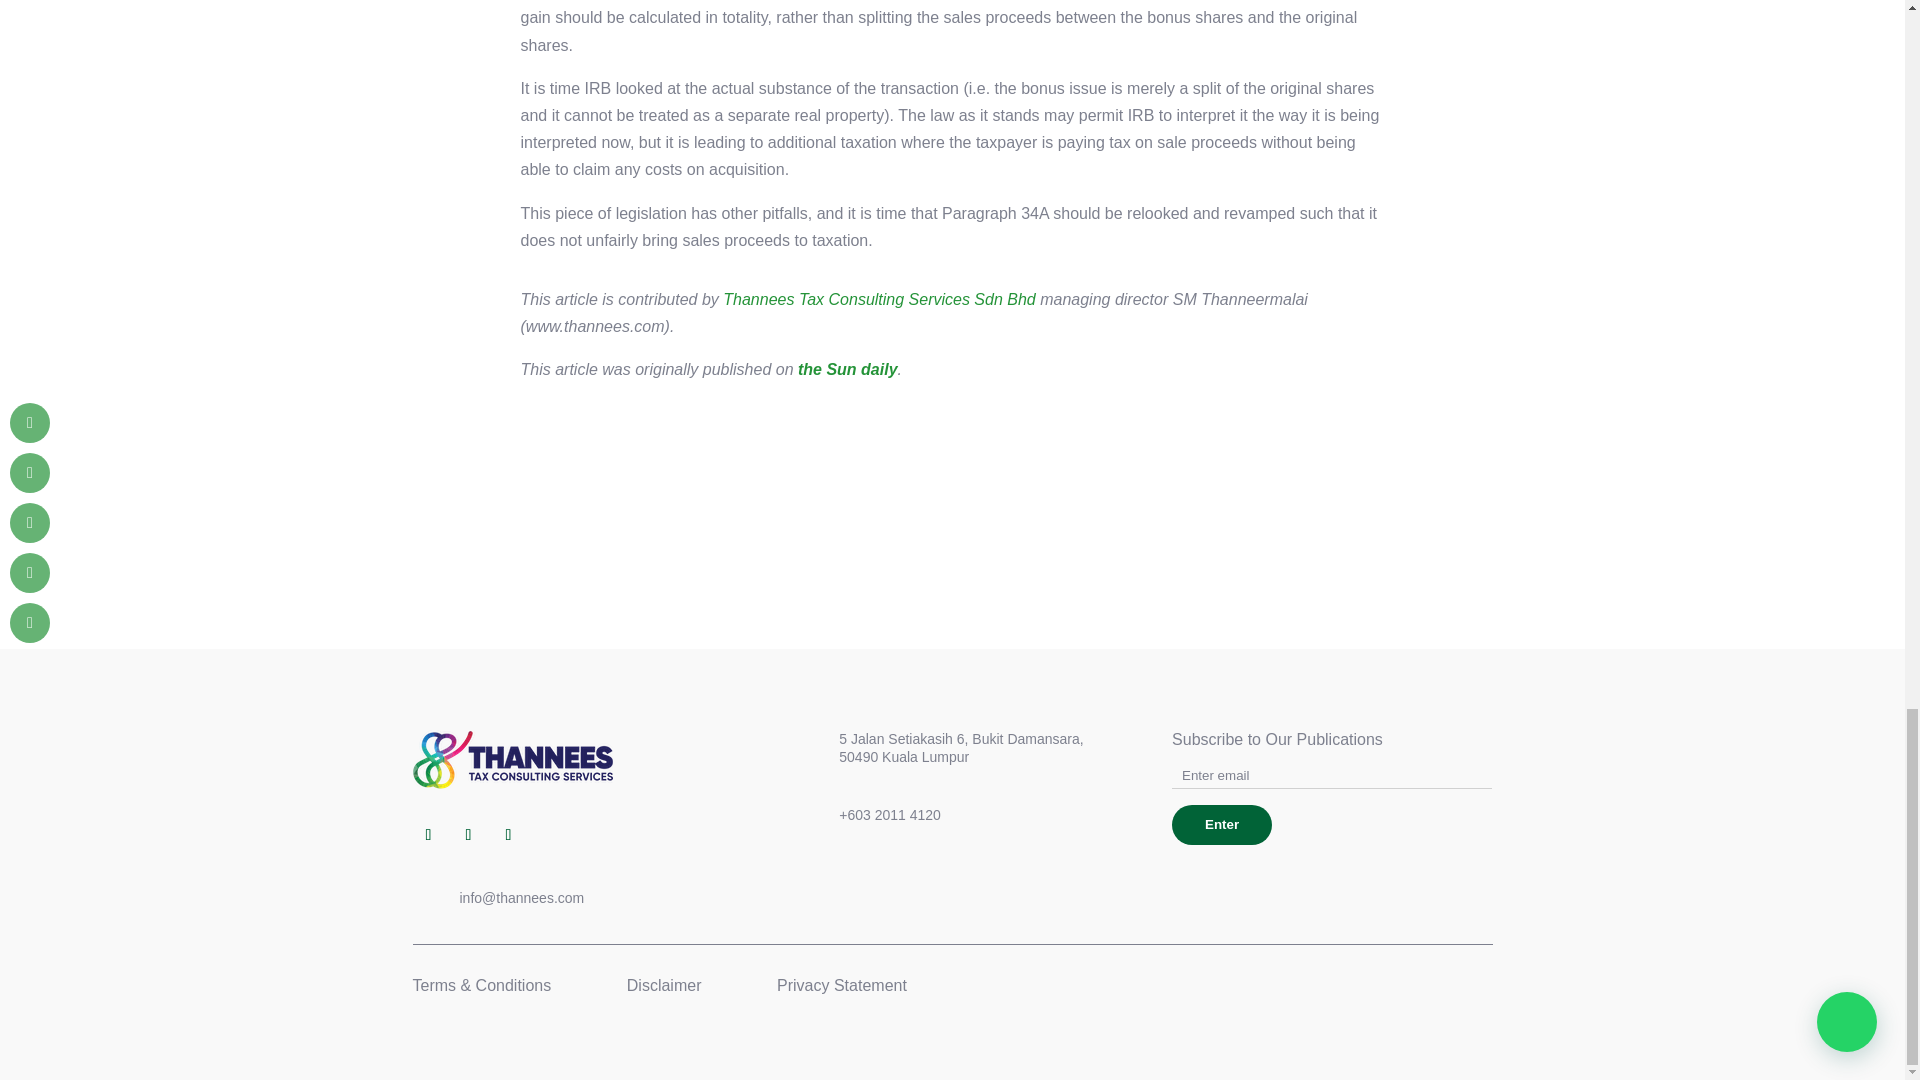 The image size is (1920, 1080). I want to click on Follow on LinkedIn, so click(467, 834).